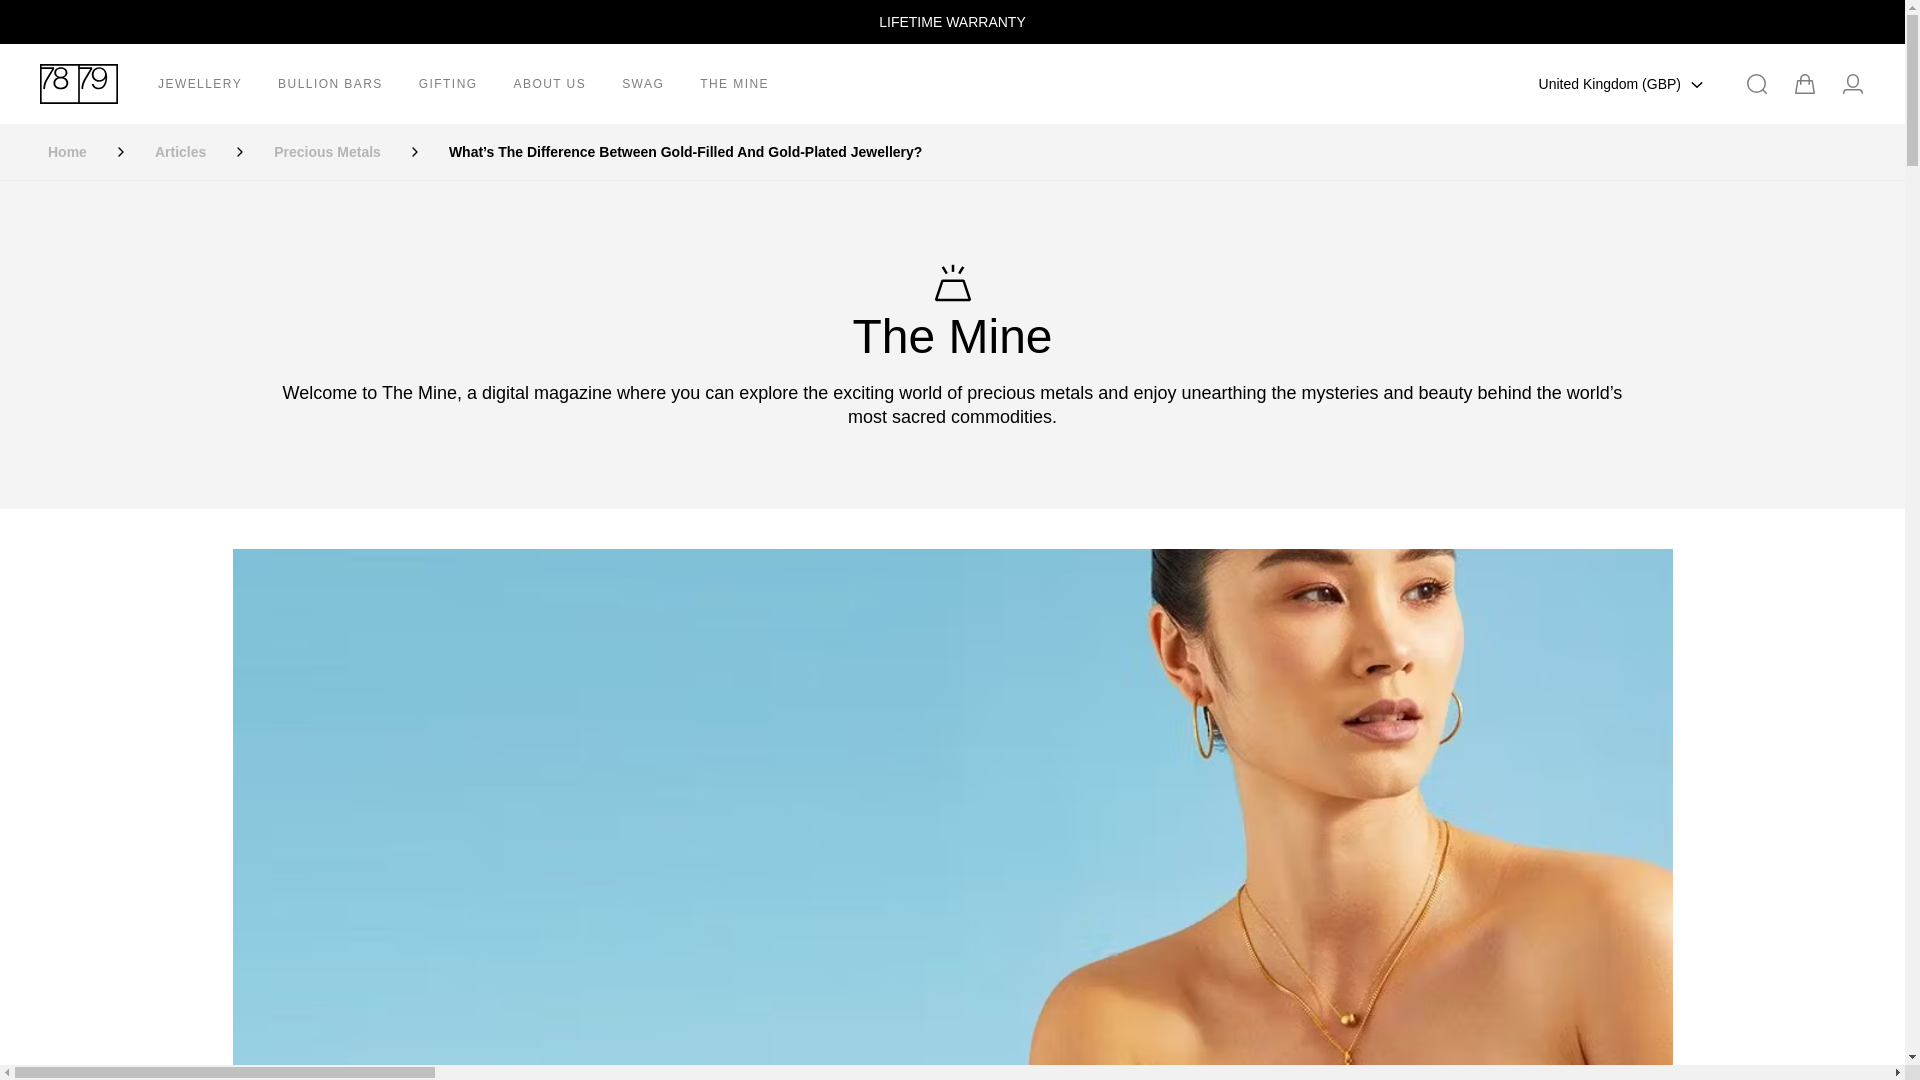 Image resolution: width=1920 pixels, height=1080 pixels. Describe the element at coordinates (642, 83) in the screenshot. I see `SWAG` at that location.